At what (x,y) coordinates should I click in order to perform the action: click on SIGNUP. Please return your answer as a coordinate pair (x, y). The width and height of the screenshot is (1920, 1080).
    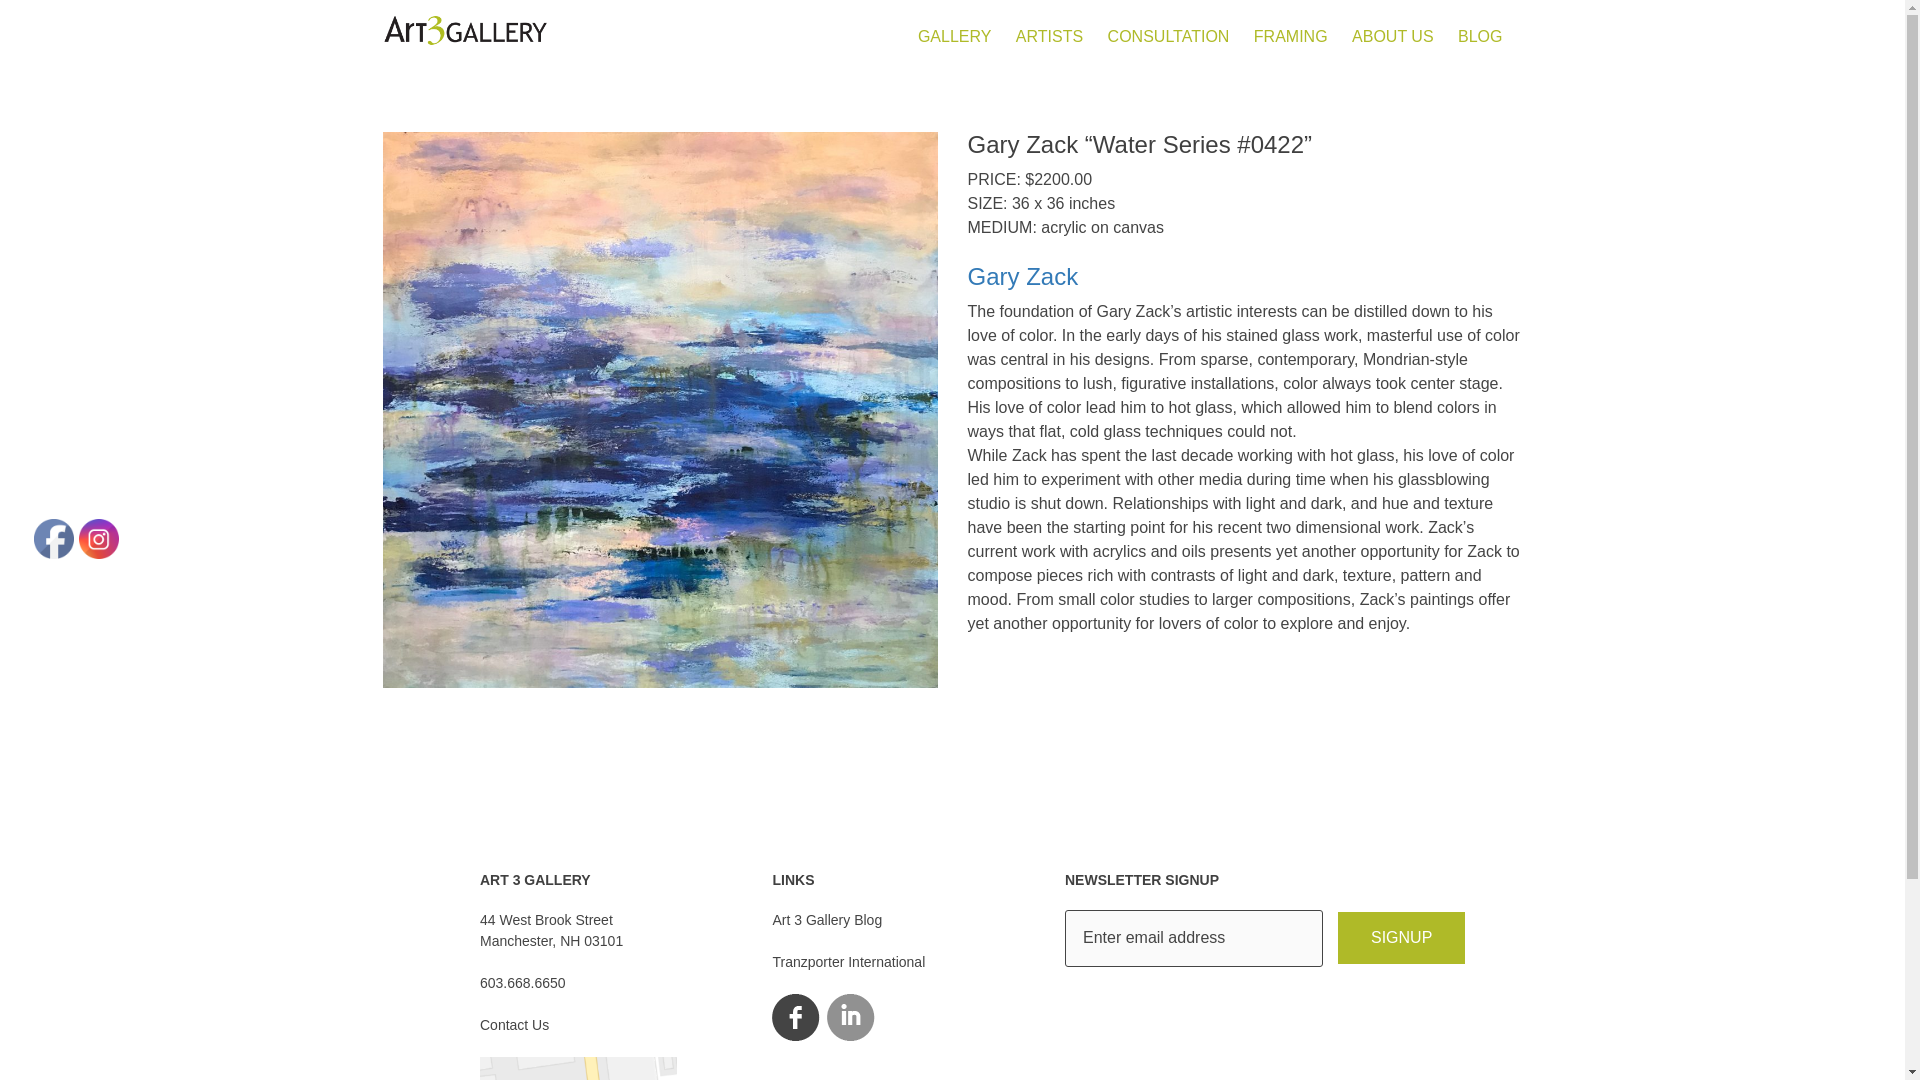
    Looking at the image, I should click on (1392, 36).